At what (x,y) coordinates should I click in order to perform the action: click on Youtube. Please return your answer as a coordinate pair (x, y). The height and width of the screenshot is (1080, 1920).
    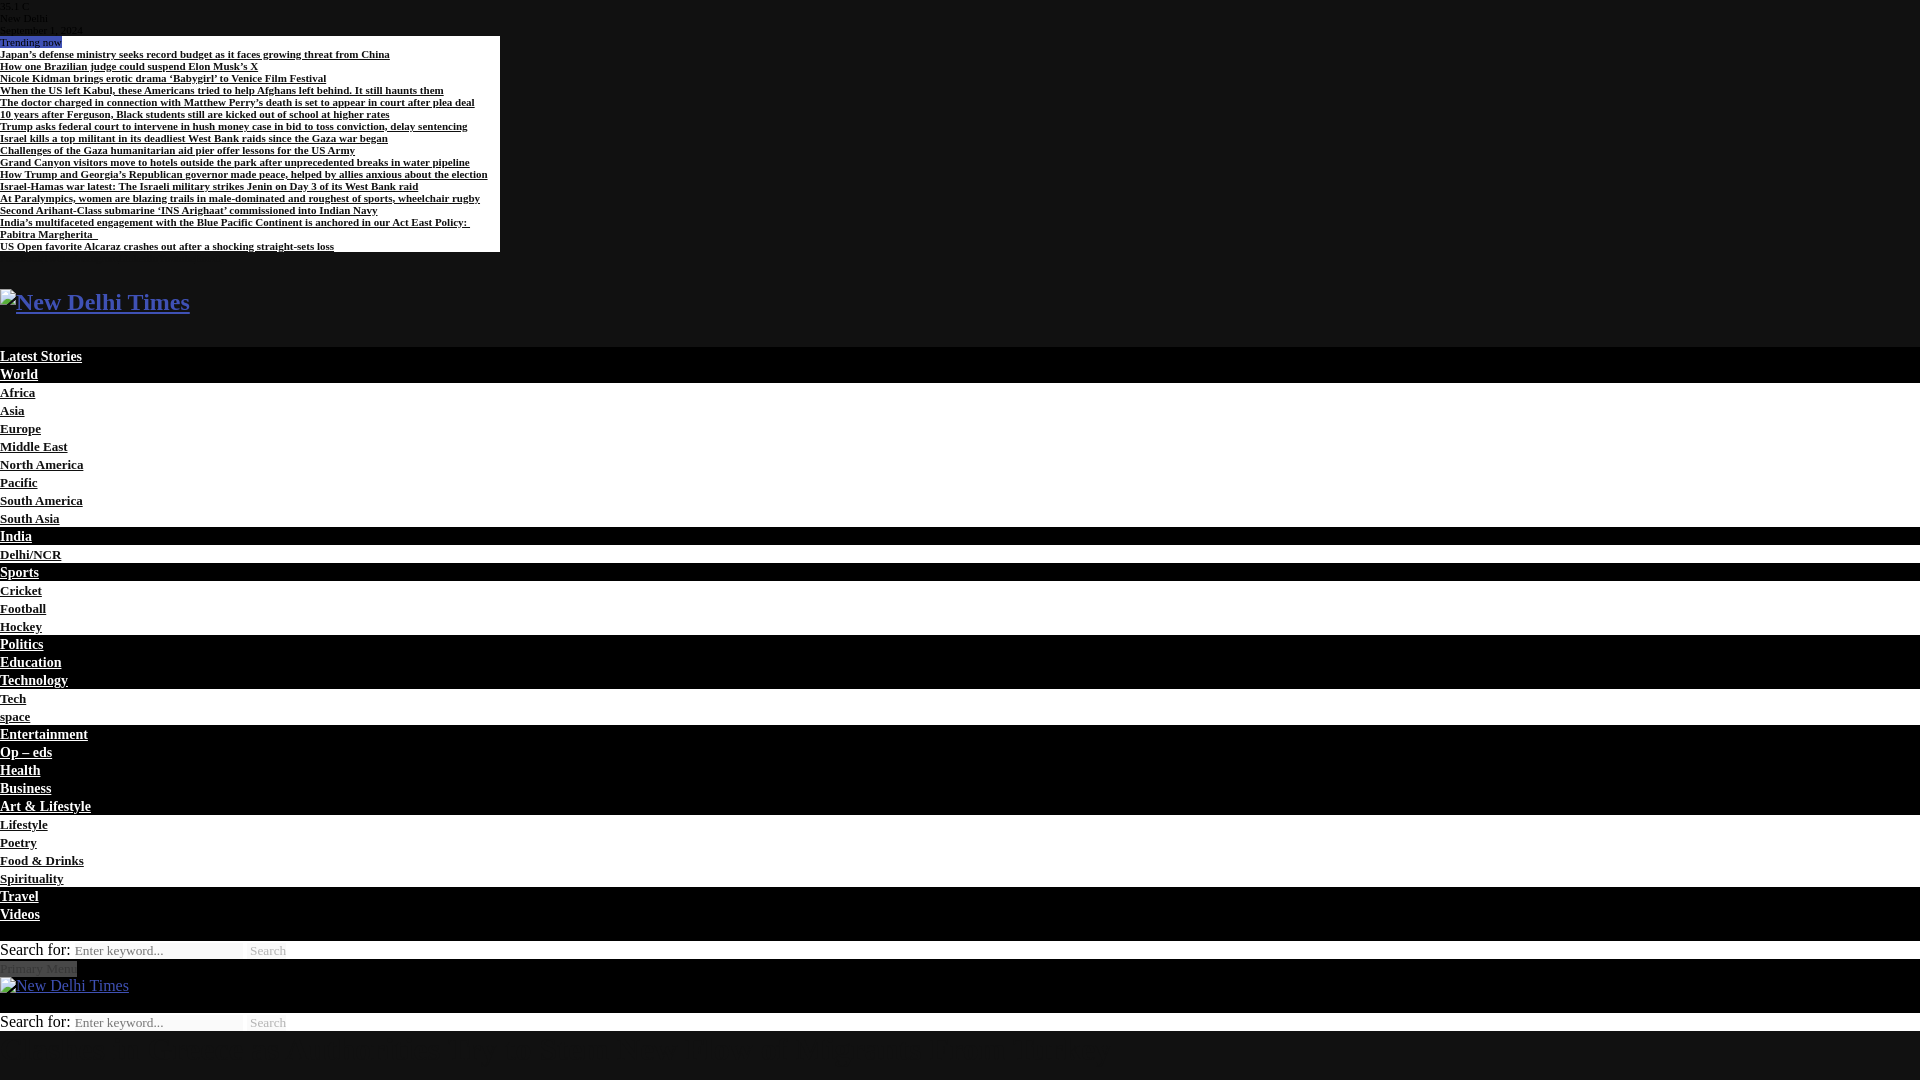
    Looking at the image, I should click on (176, 257).